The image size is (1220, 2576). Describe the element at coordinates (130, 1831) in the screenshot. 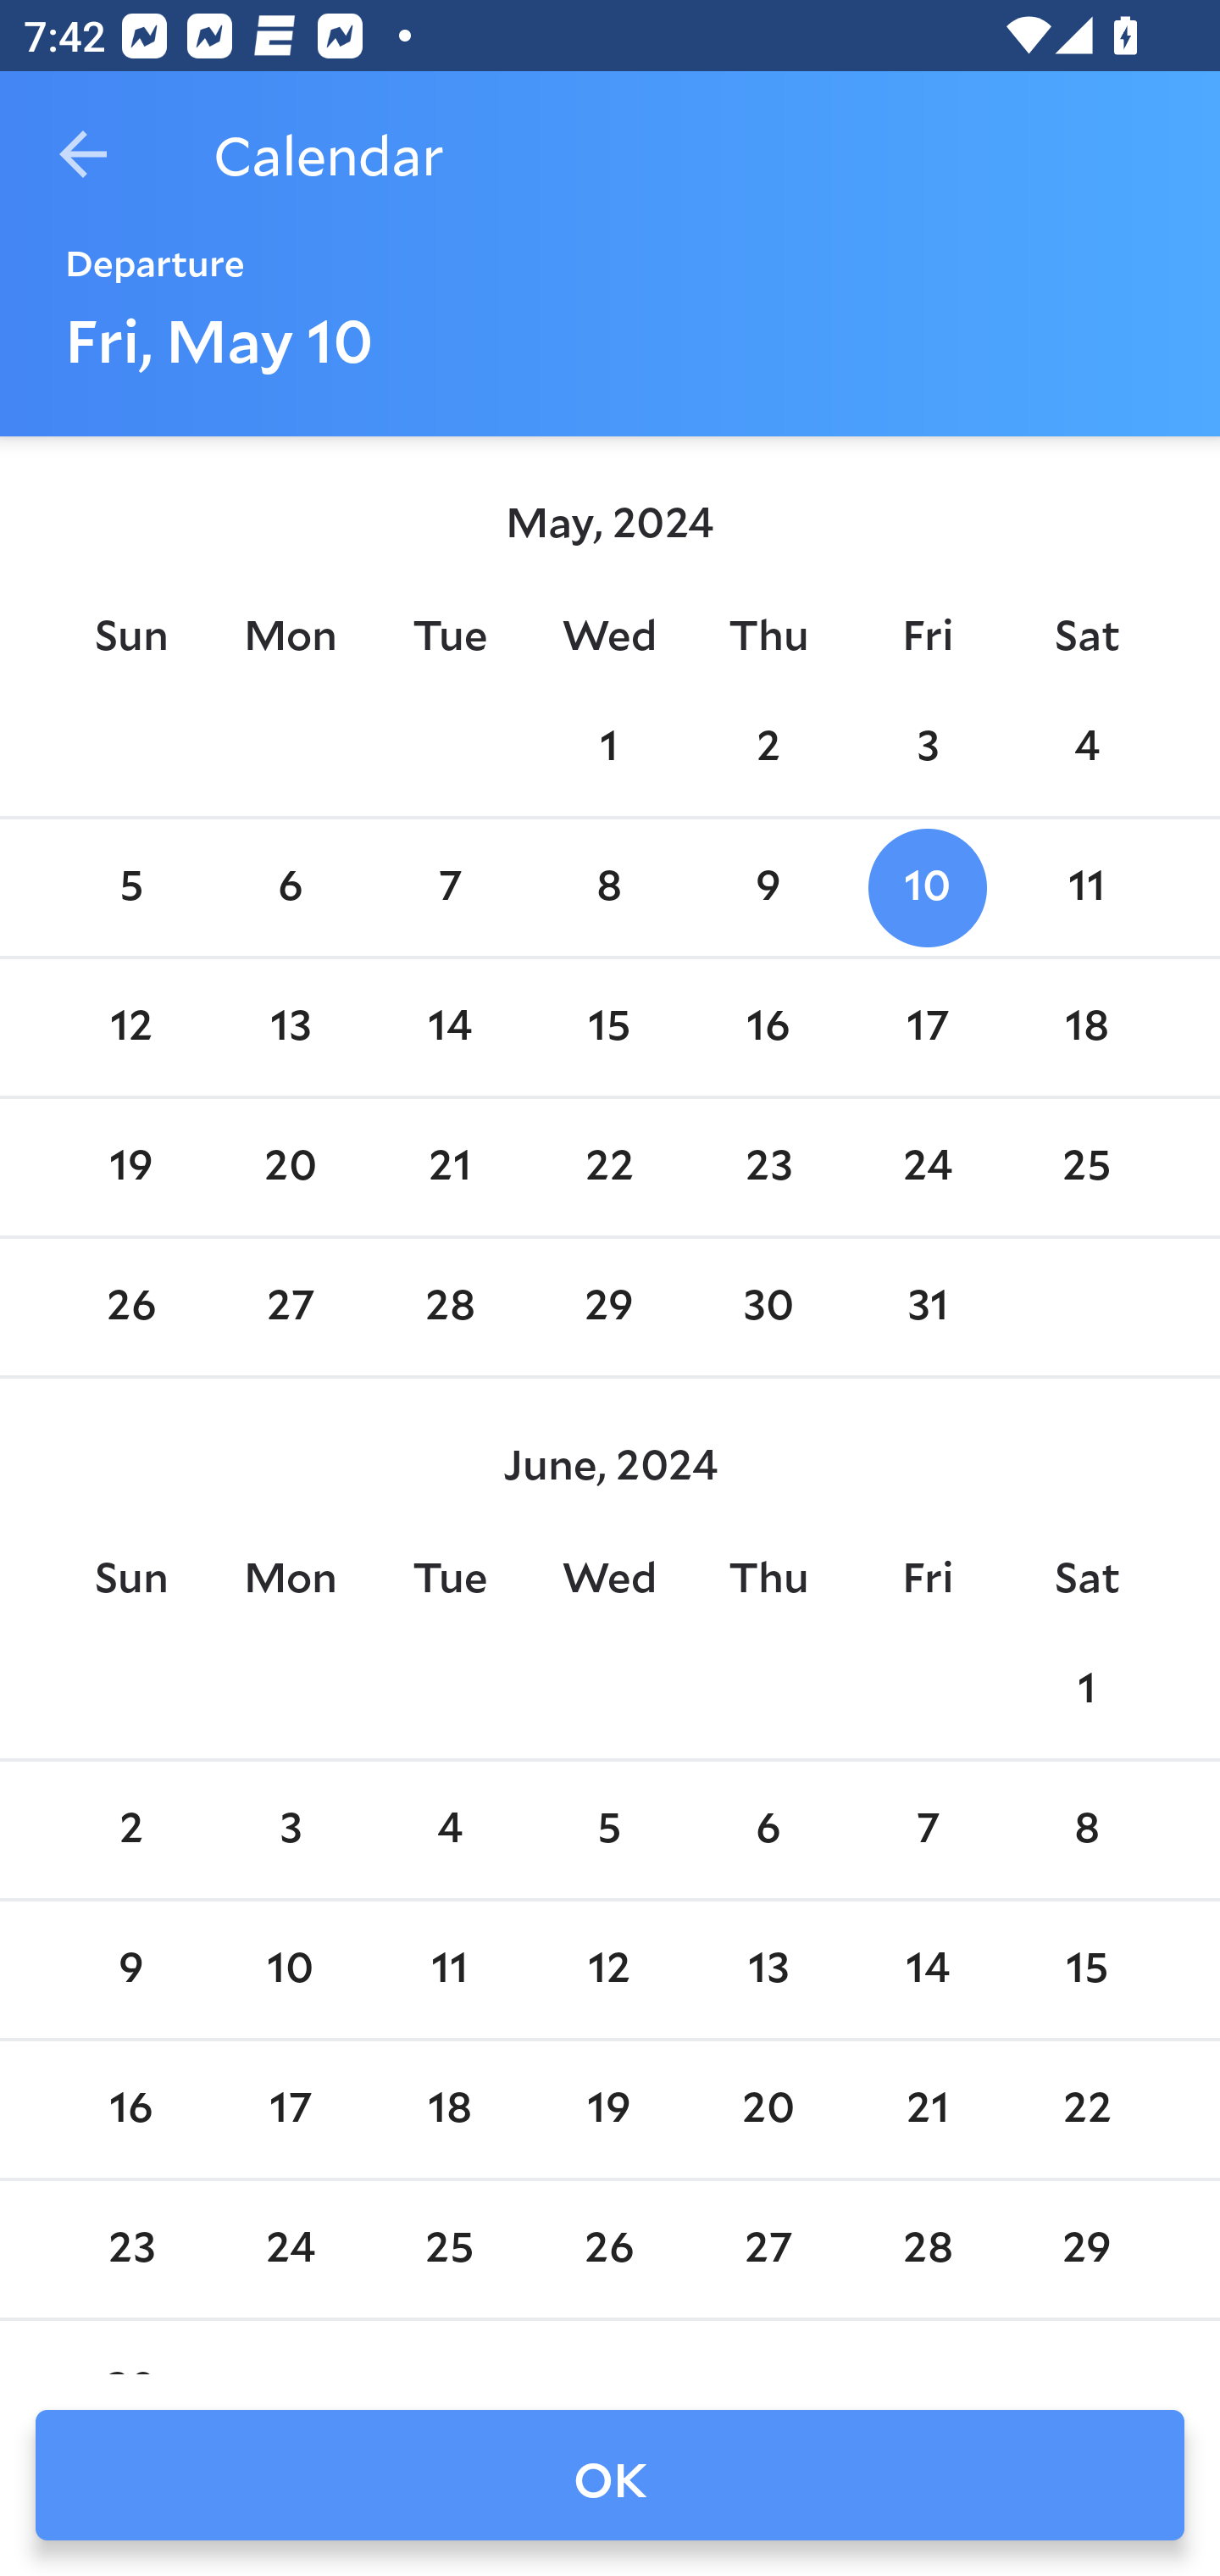

I see `2` at that location.